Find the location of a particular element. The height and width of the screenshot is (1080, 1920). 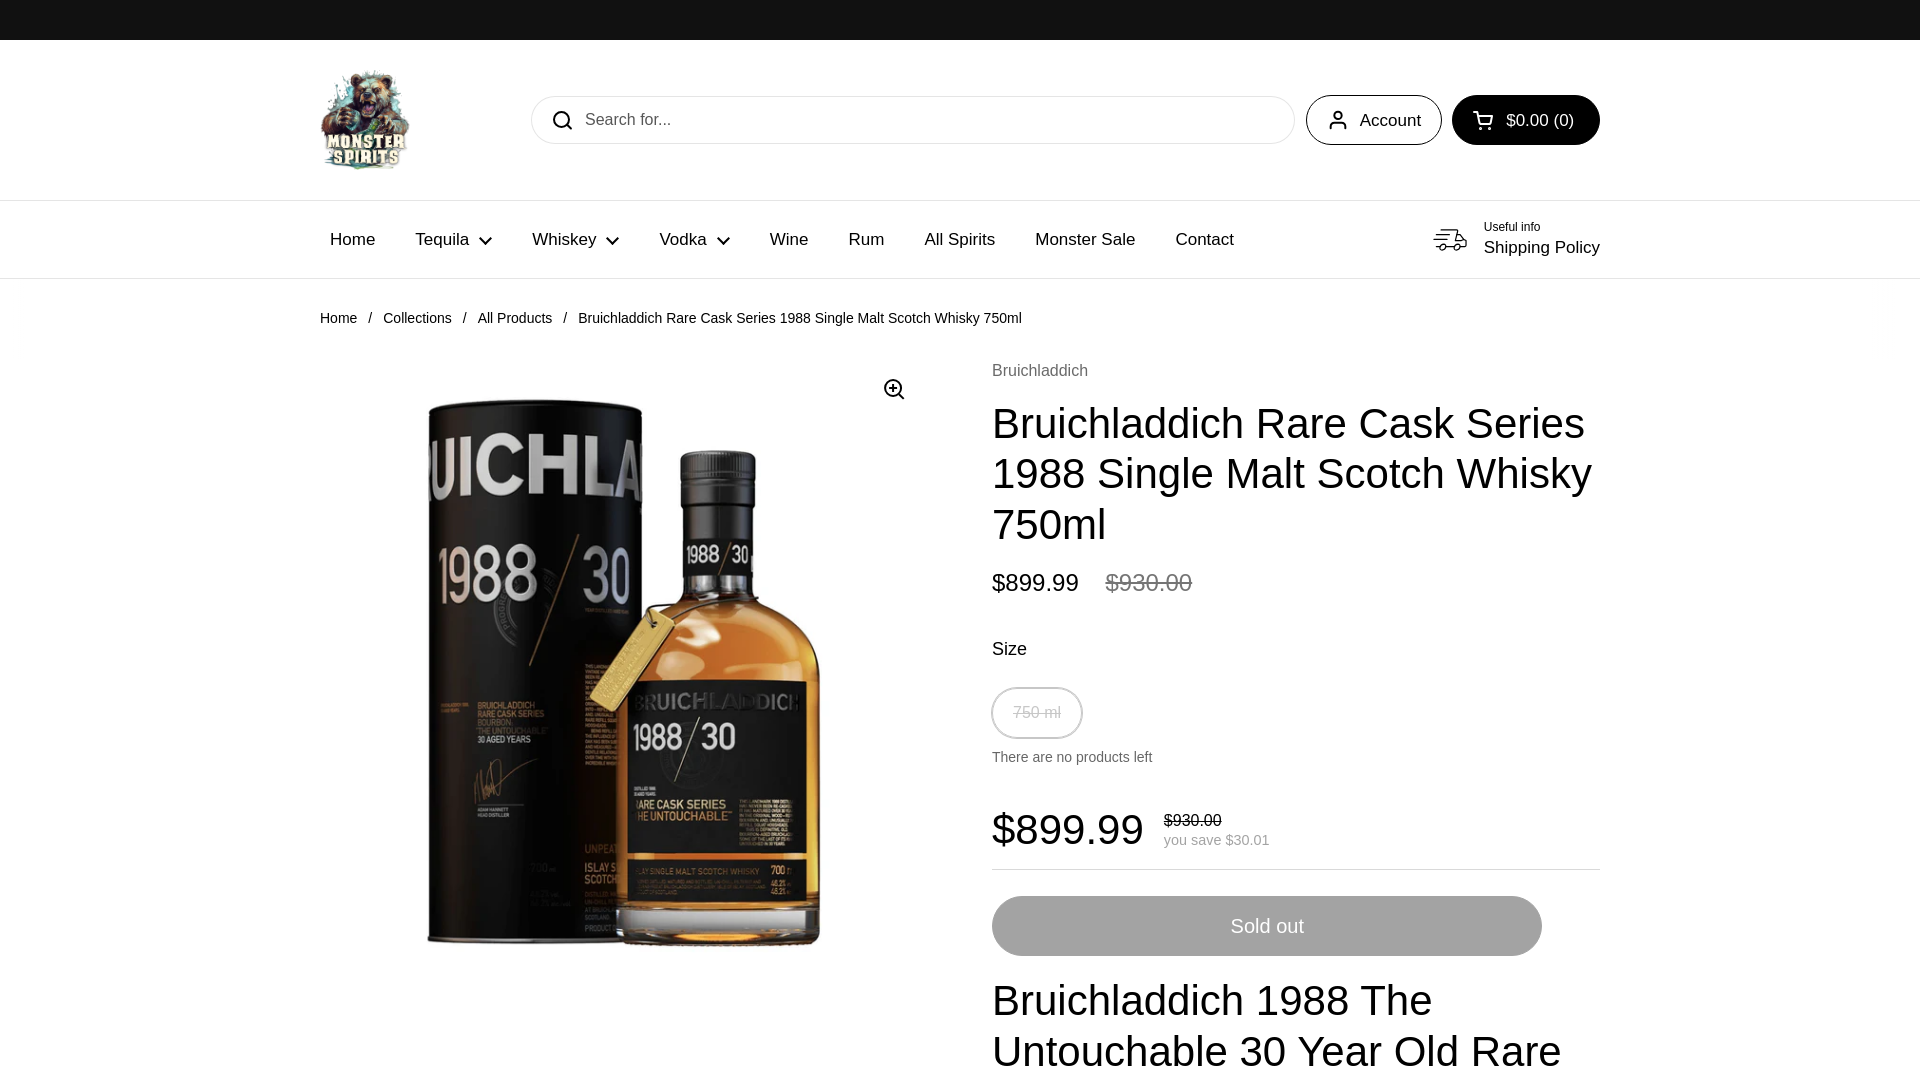

Tequila is located at coordinates (1085, 240).